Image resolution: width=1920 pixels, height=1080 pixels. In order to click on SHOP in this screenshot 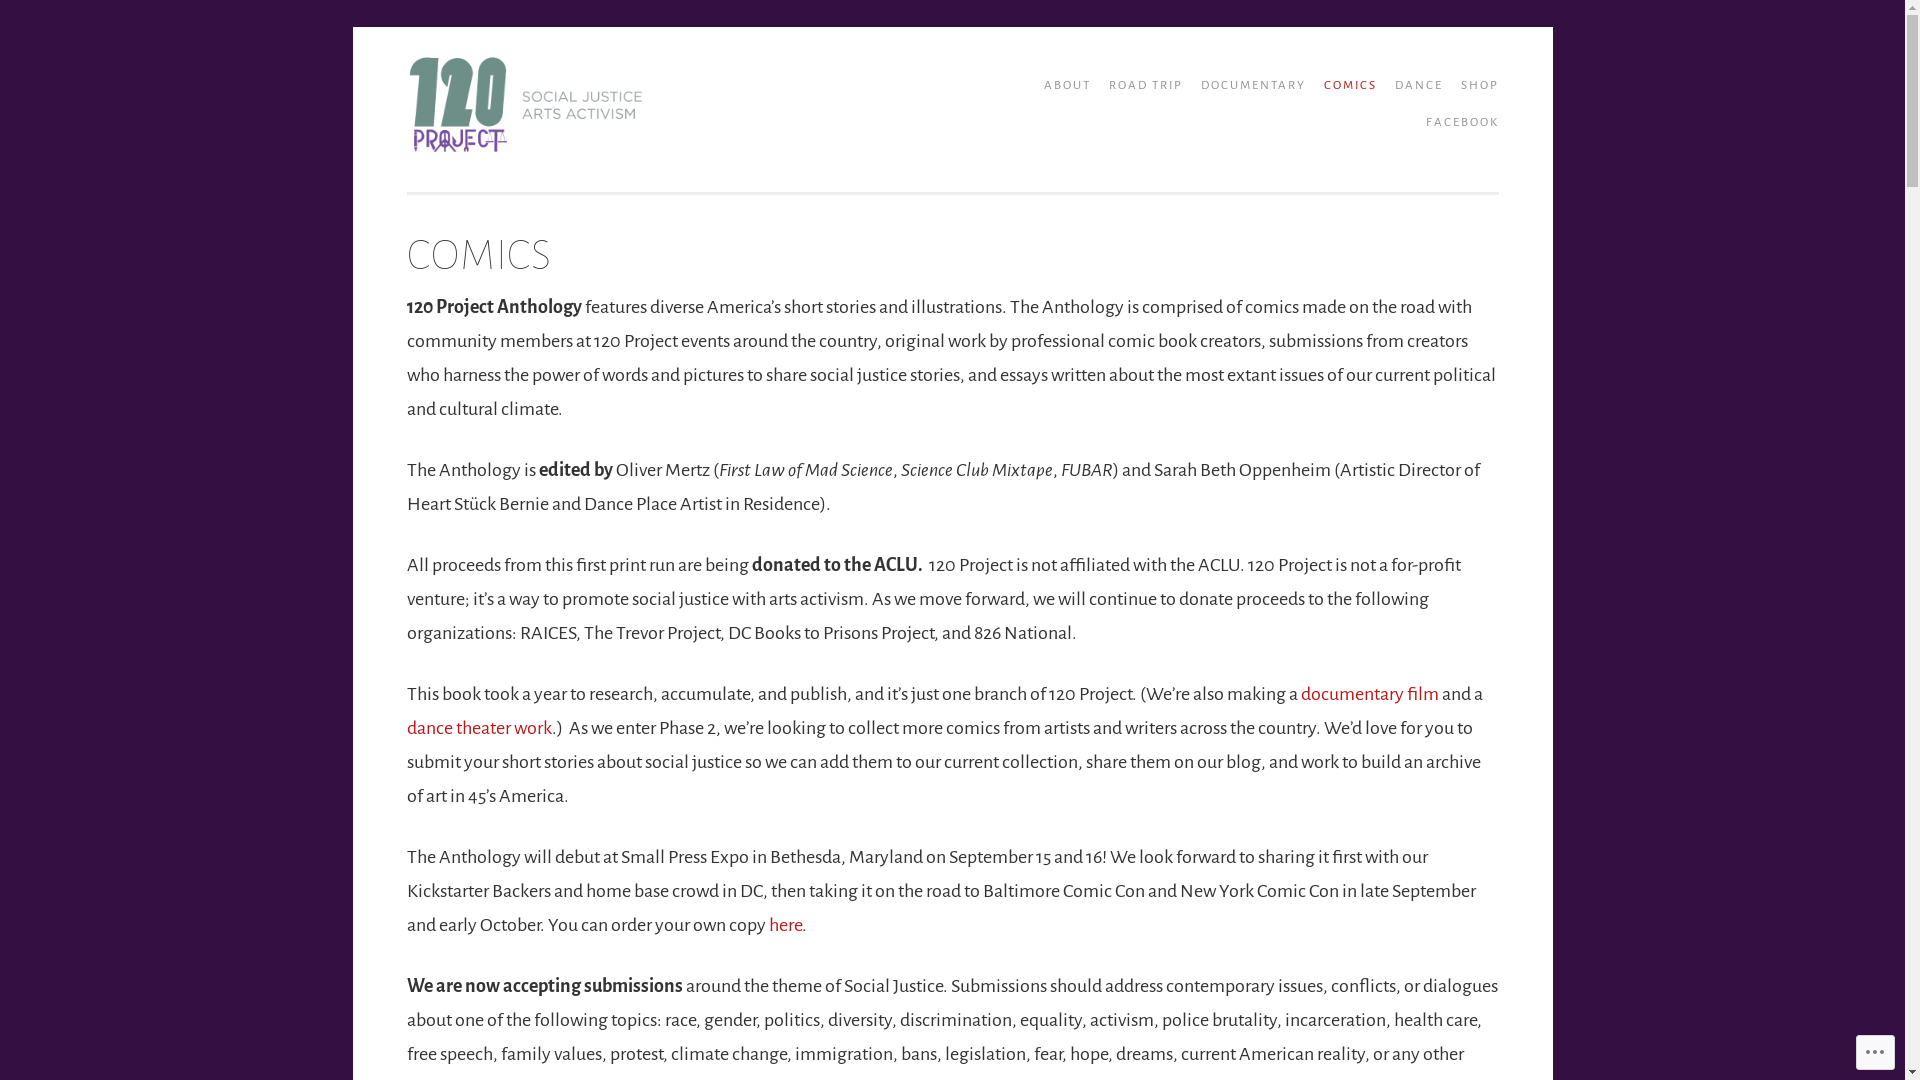, I will do `click(1472, 86)`.